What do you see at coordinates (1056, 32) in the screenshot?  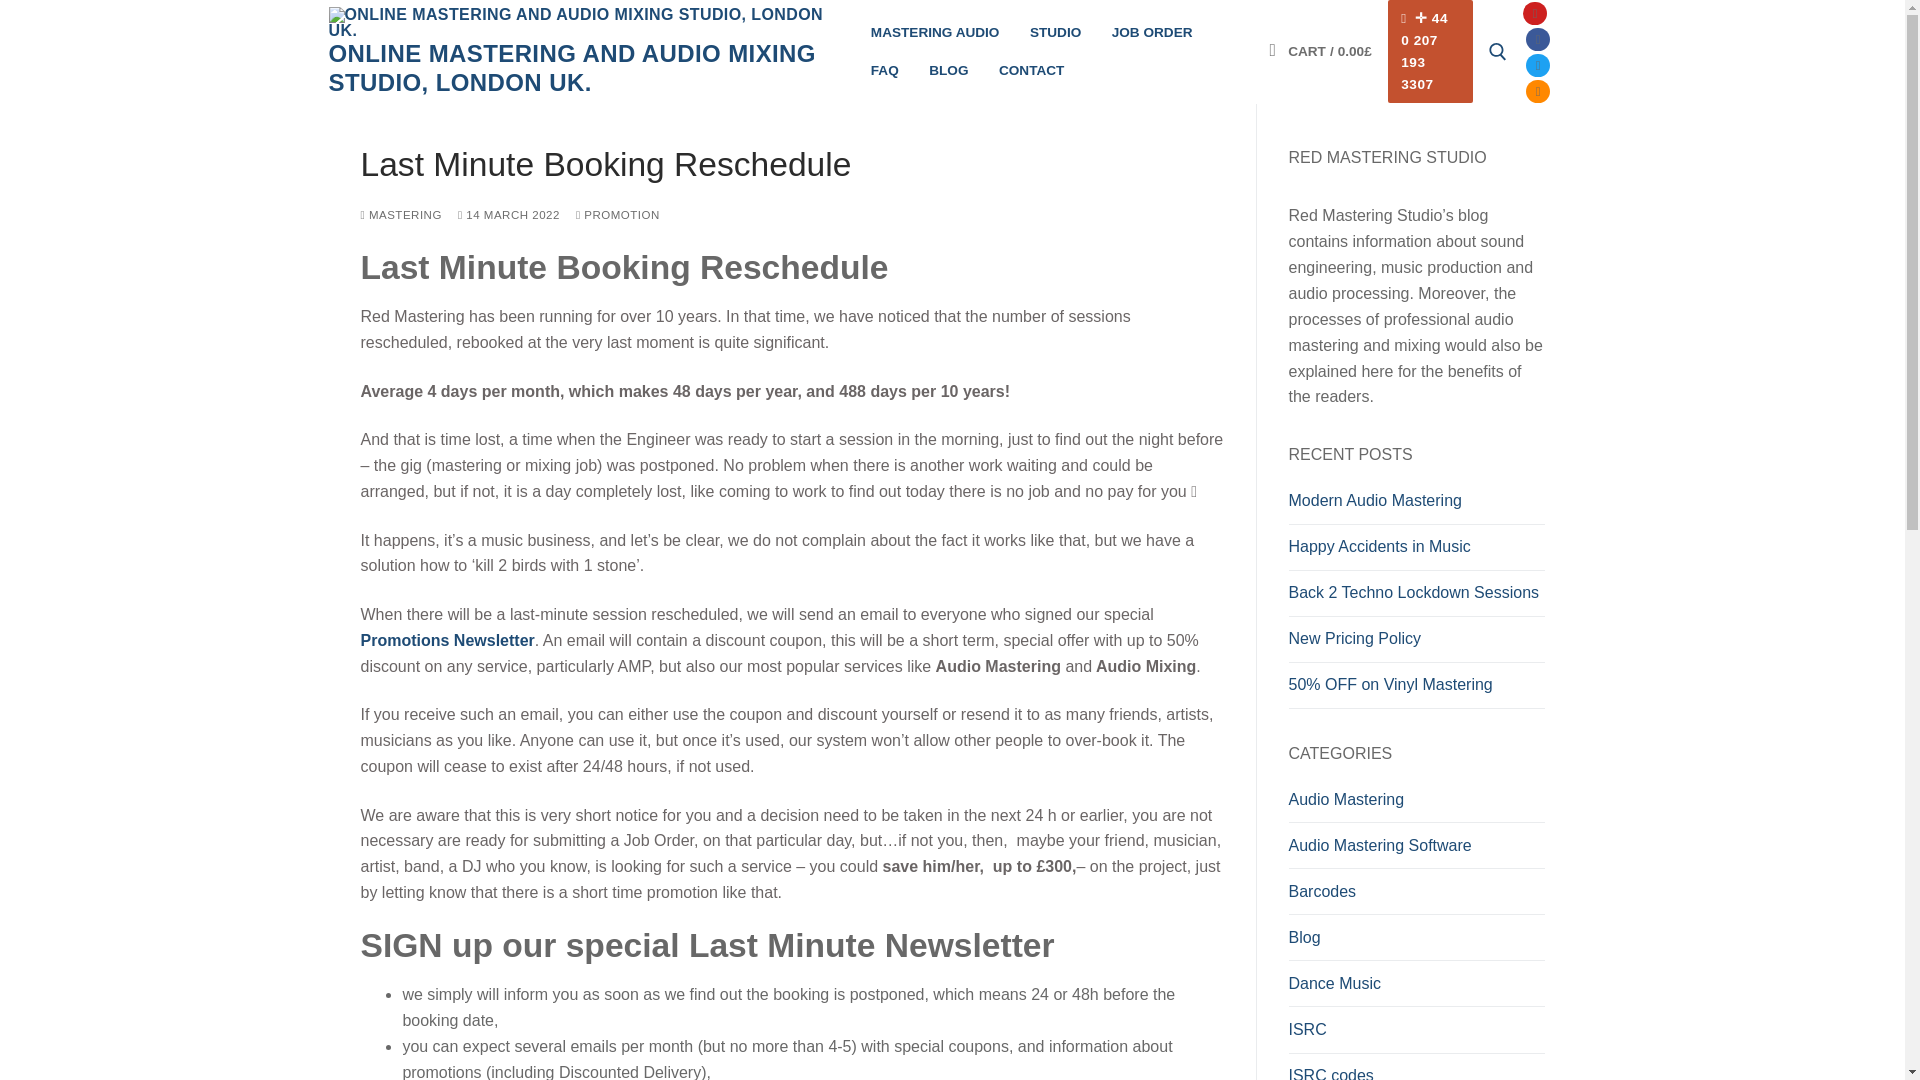 I see `STUDIO` at bounding box center [1056, 32].